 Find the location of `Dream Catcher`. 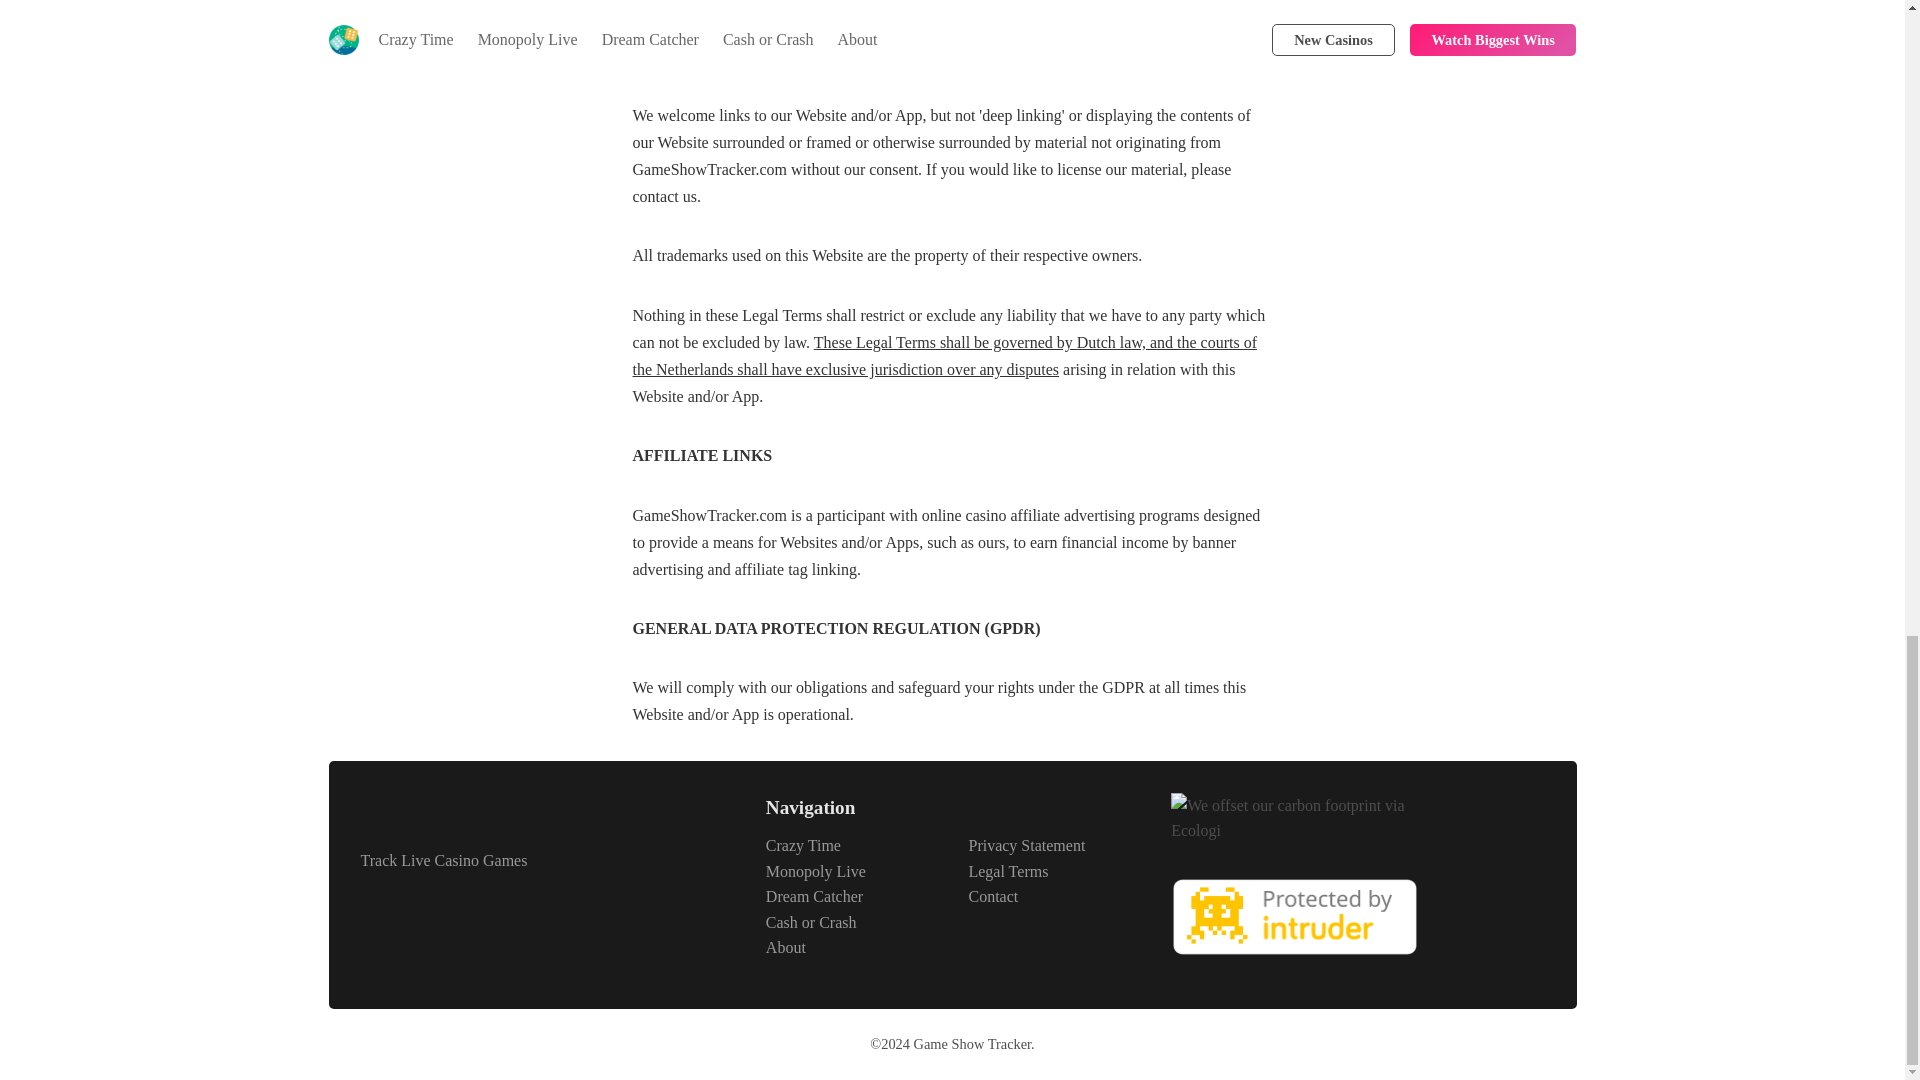

Dream Catcher is located at coordinates (814, 896).